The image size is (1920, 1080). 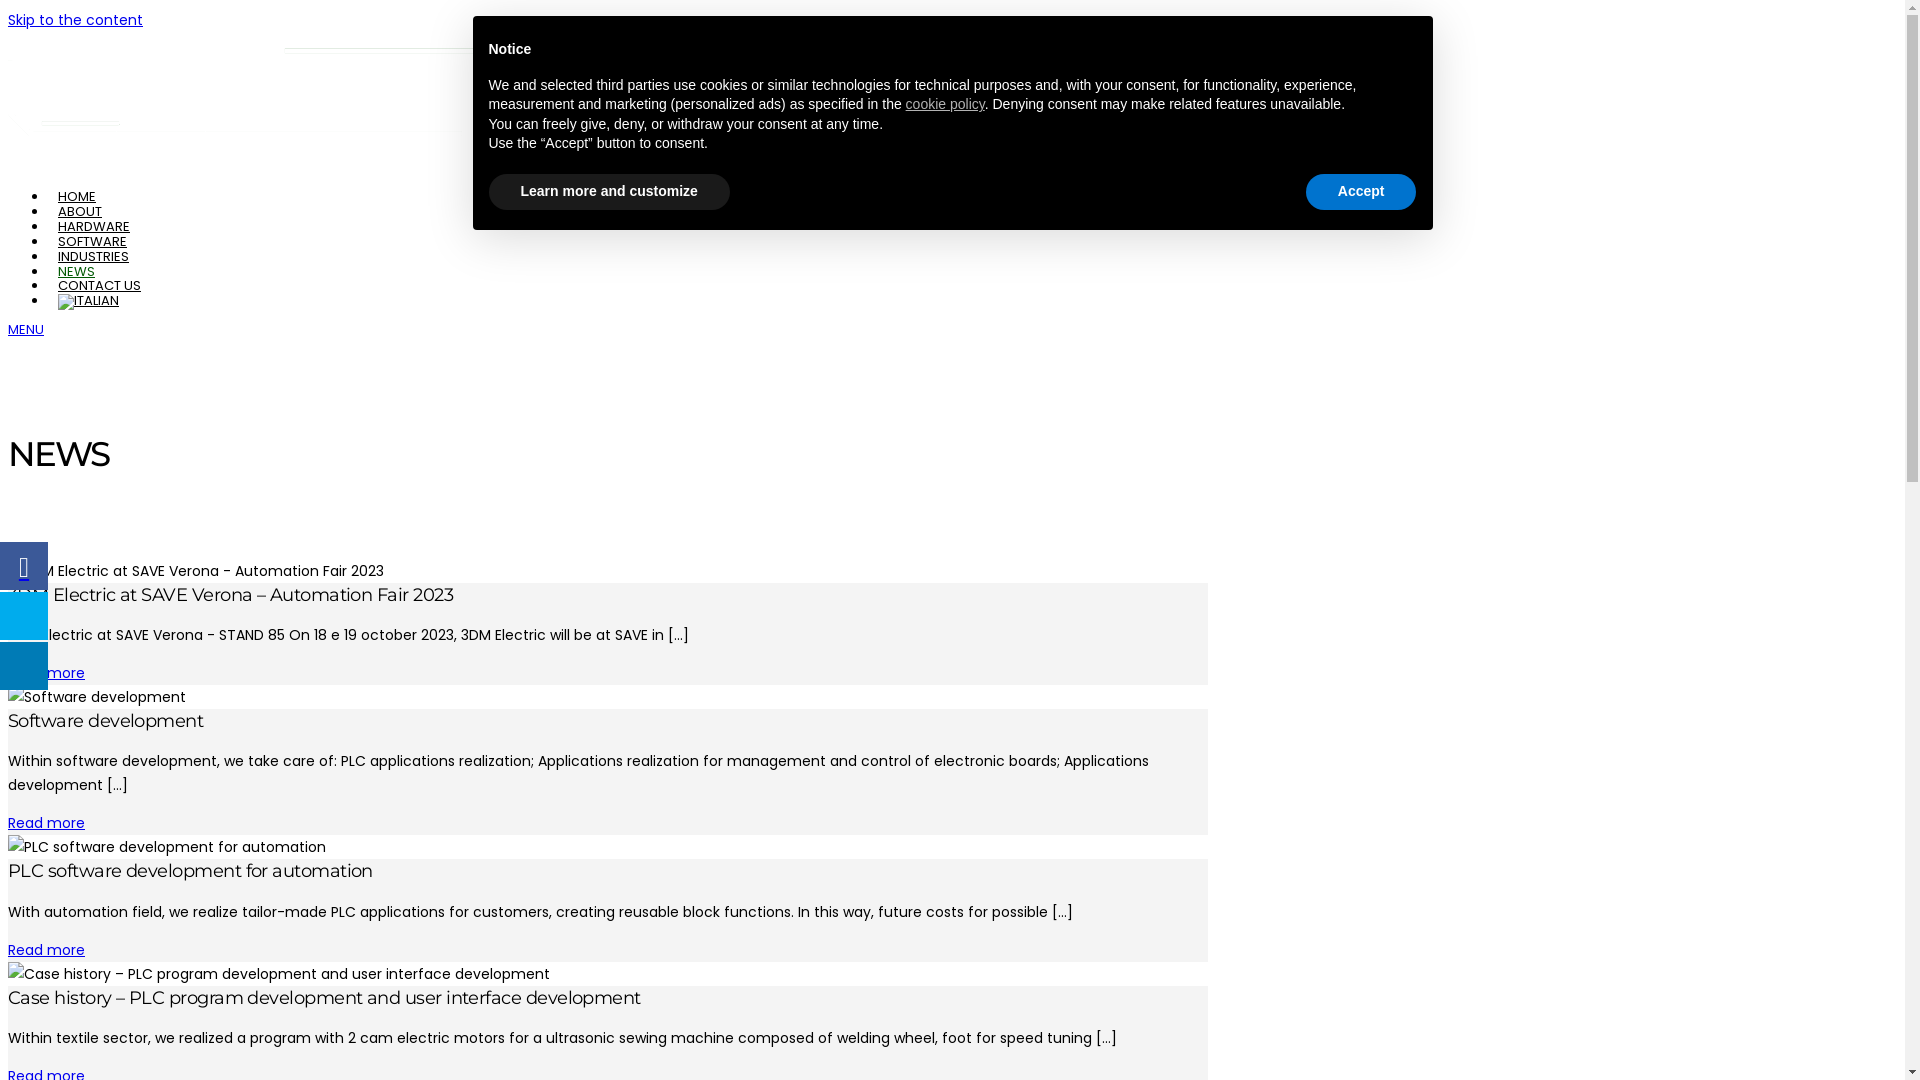 What do you see at coordinates (46, 673) in the screenshot?
I see `Read more` at bounding box center [46, 673].